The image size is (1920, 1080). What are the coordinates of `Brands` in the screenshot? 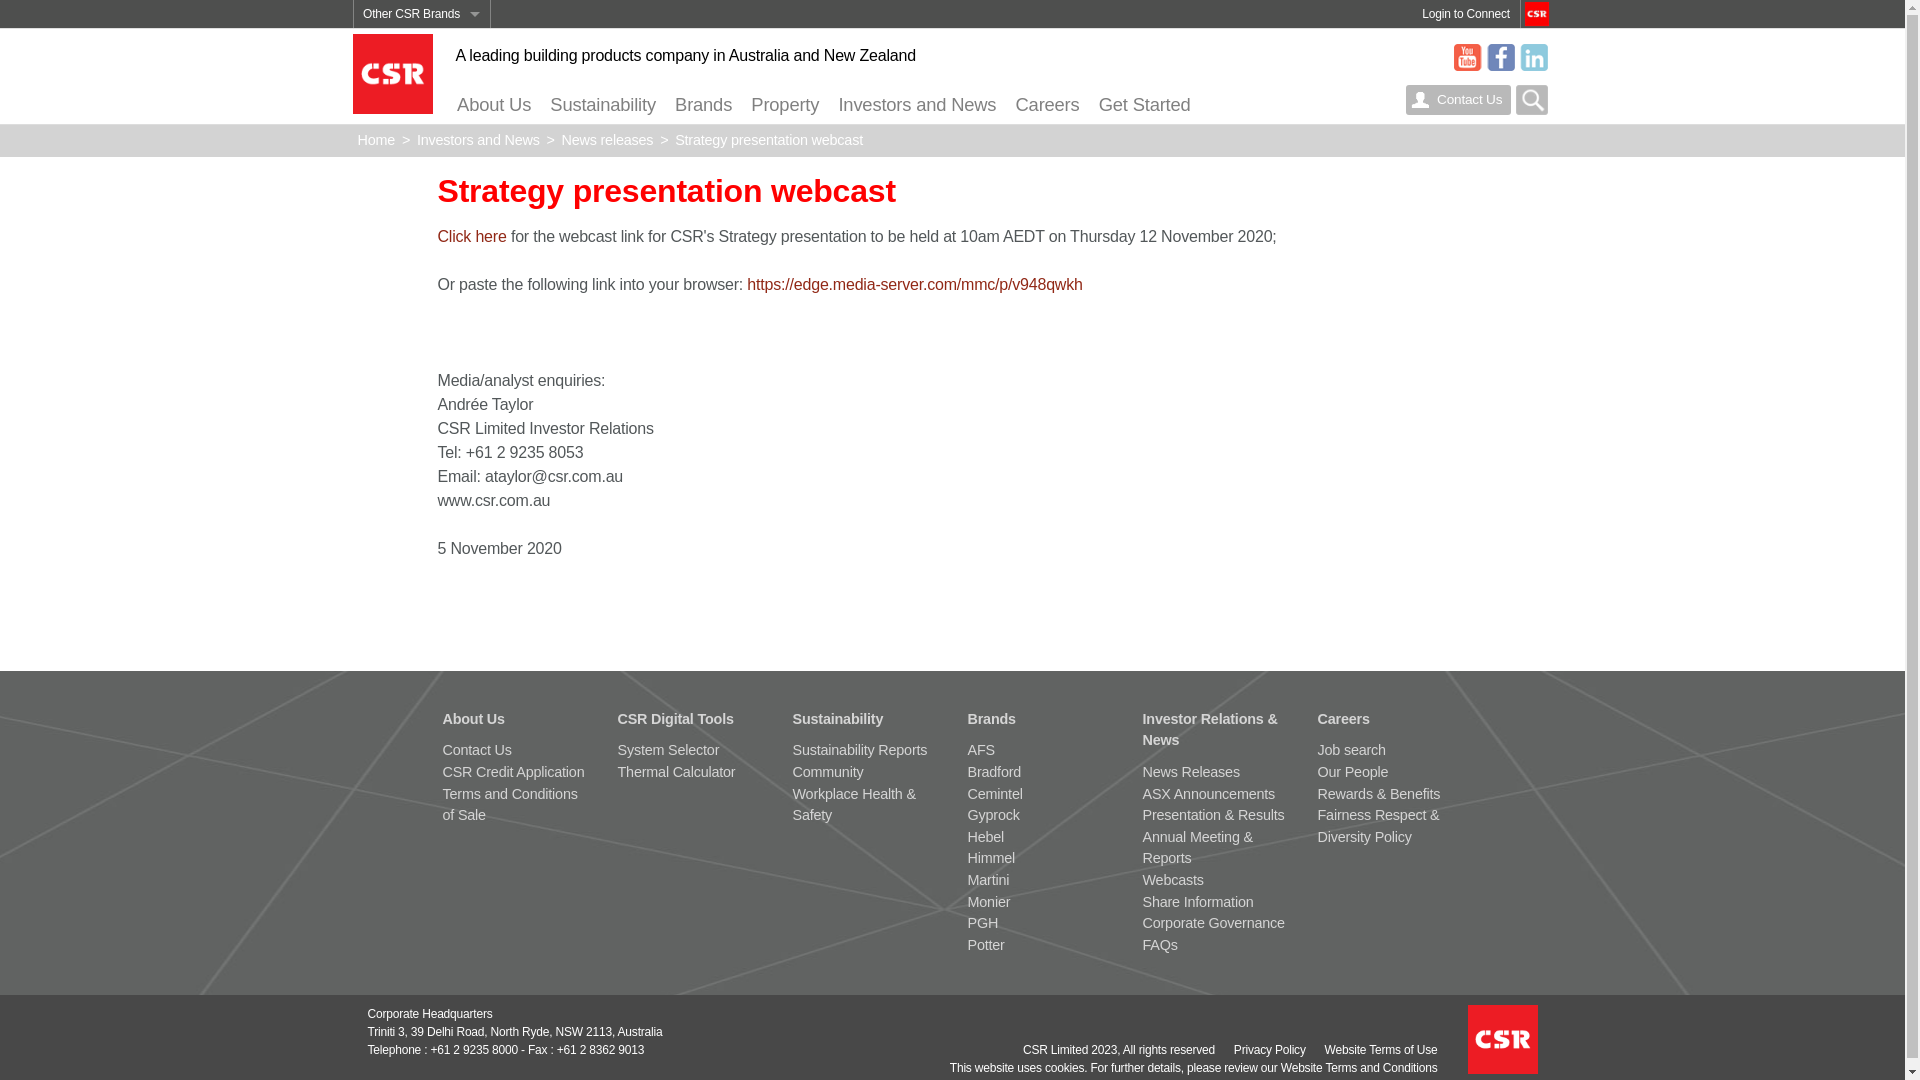 It's located at (992, 719).